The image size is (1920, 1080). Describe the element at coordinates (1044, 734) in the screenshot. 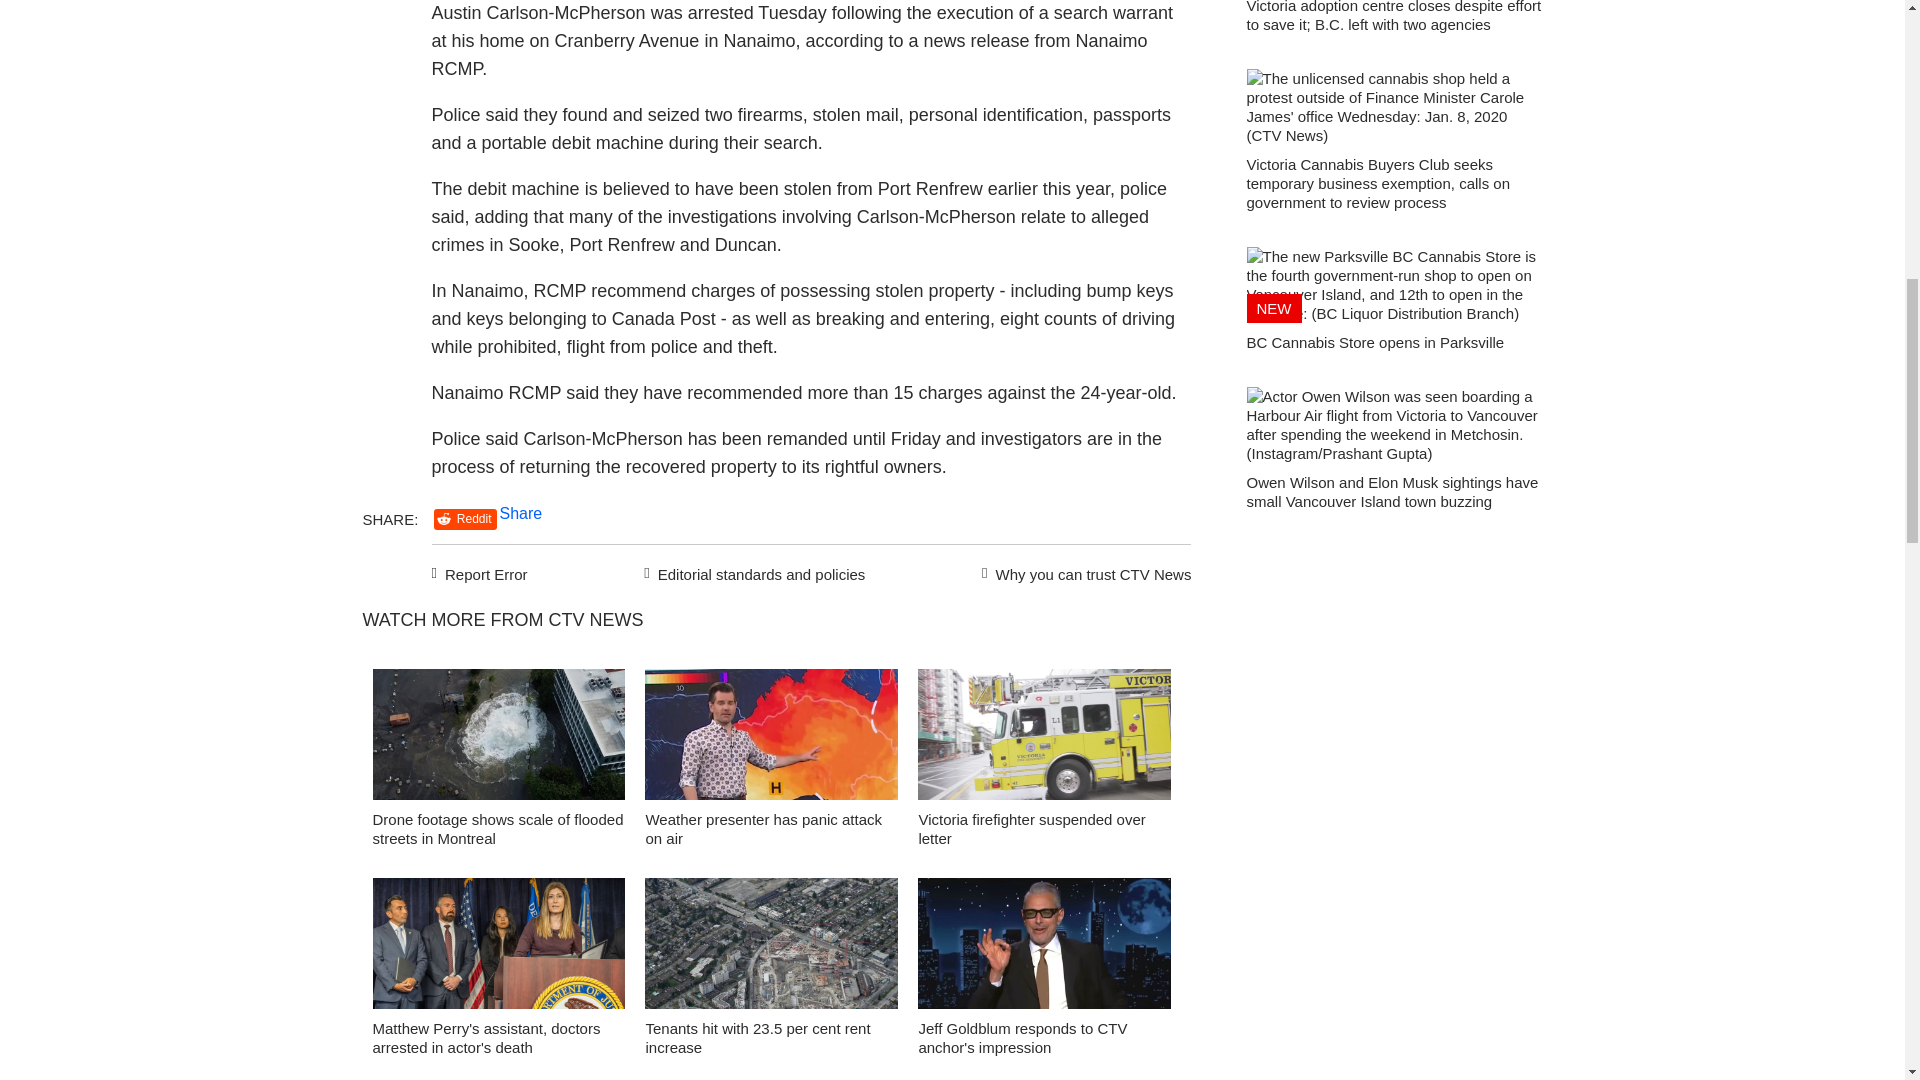

I see `false` at that location.